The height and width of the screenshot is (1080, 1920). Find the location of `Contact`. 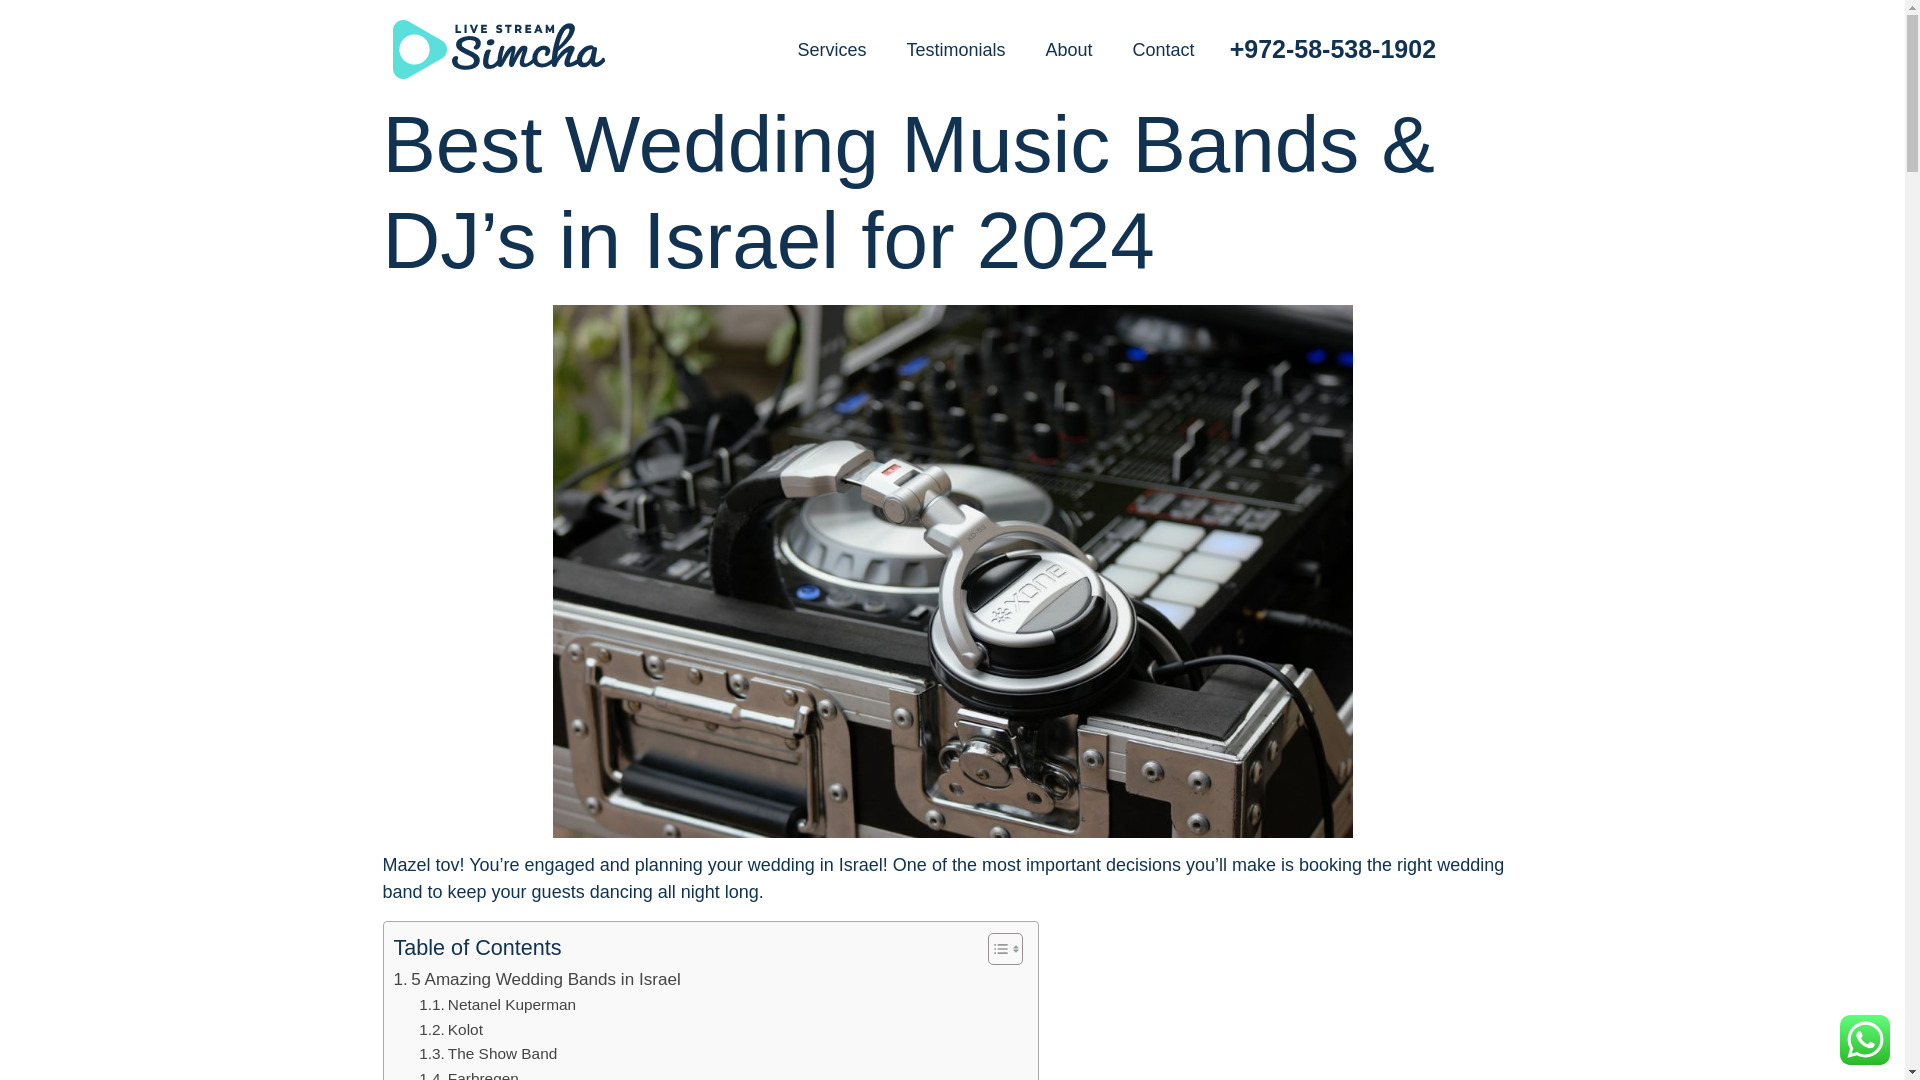

Contact is located at coordinates (1164, 48).